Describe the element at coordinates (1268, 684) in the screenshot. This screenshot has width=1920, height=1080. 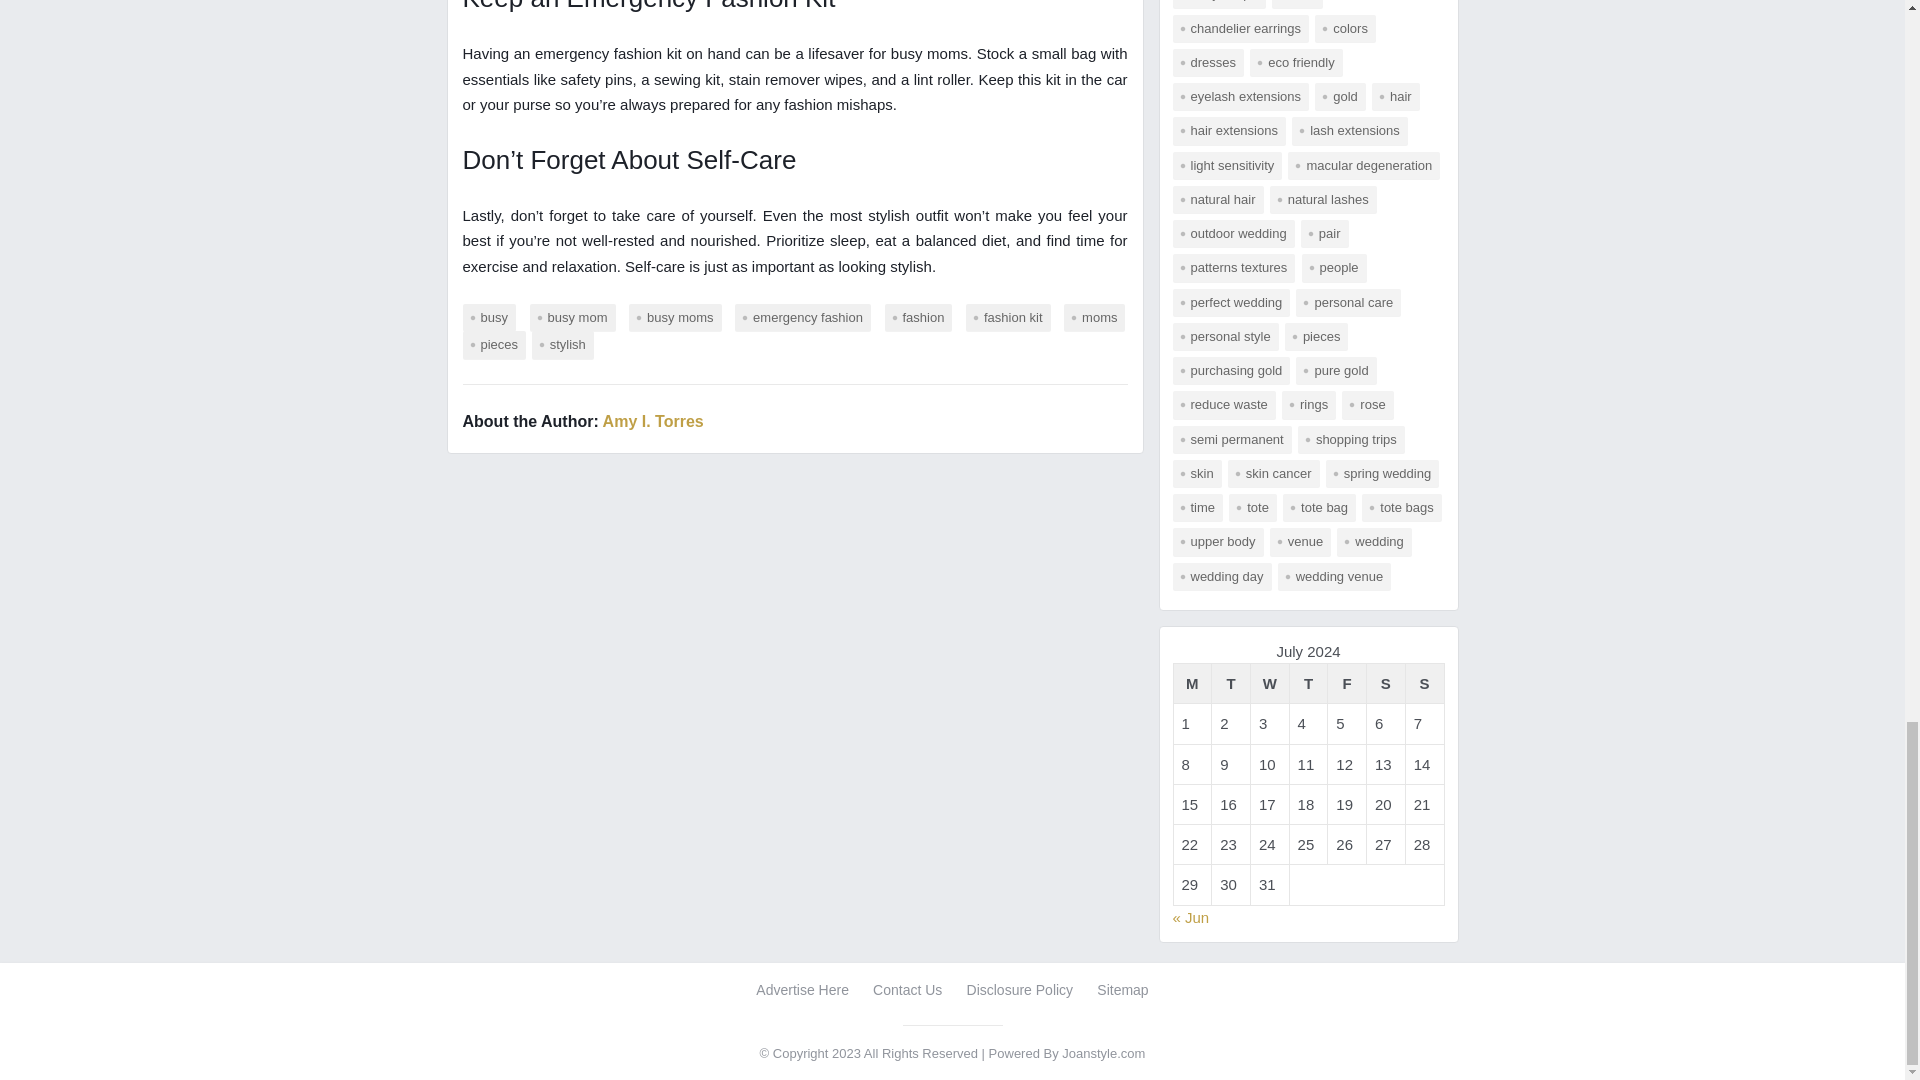
I see `Wednesday` at that location.